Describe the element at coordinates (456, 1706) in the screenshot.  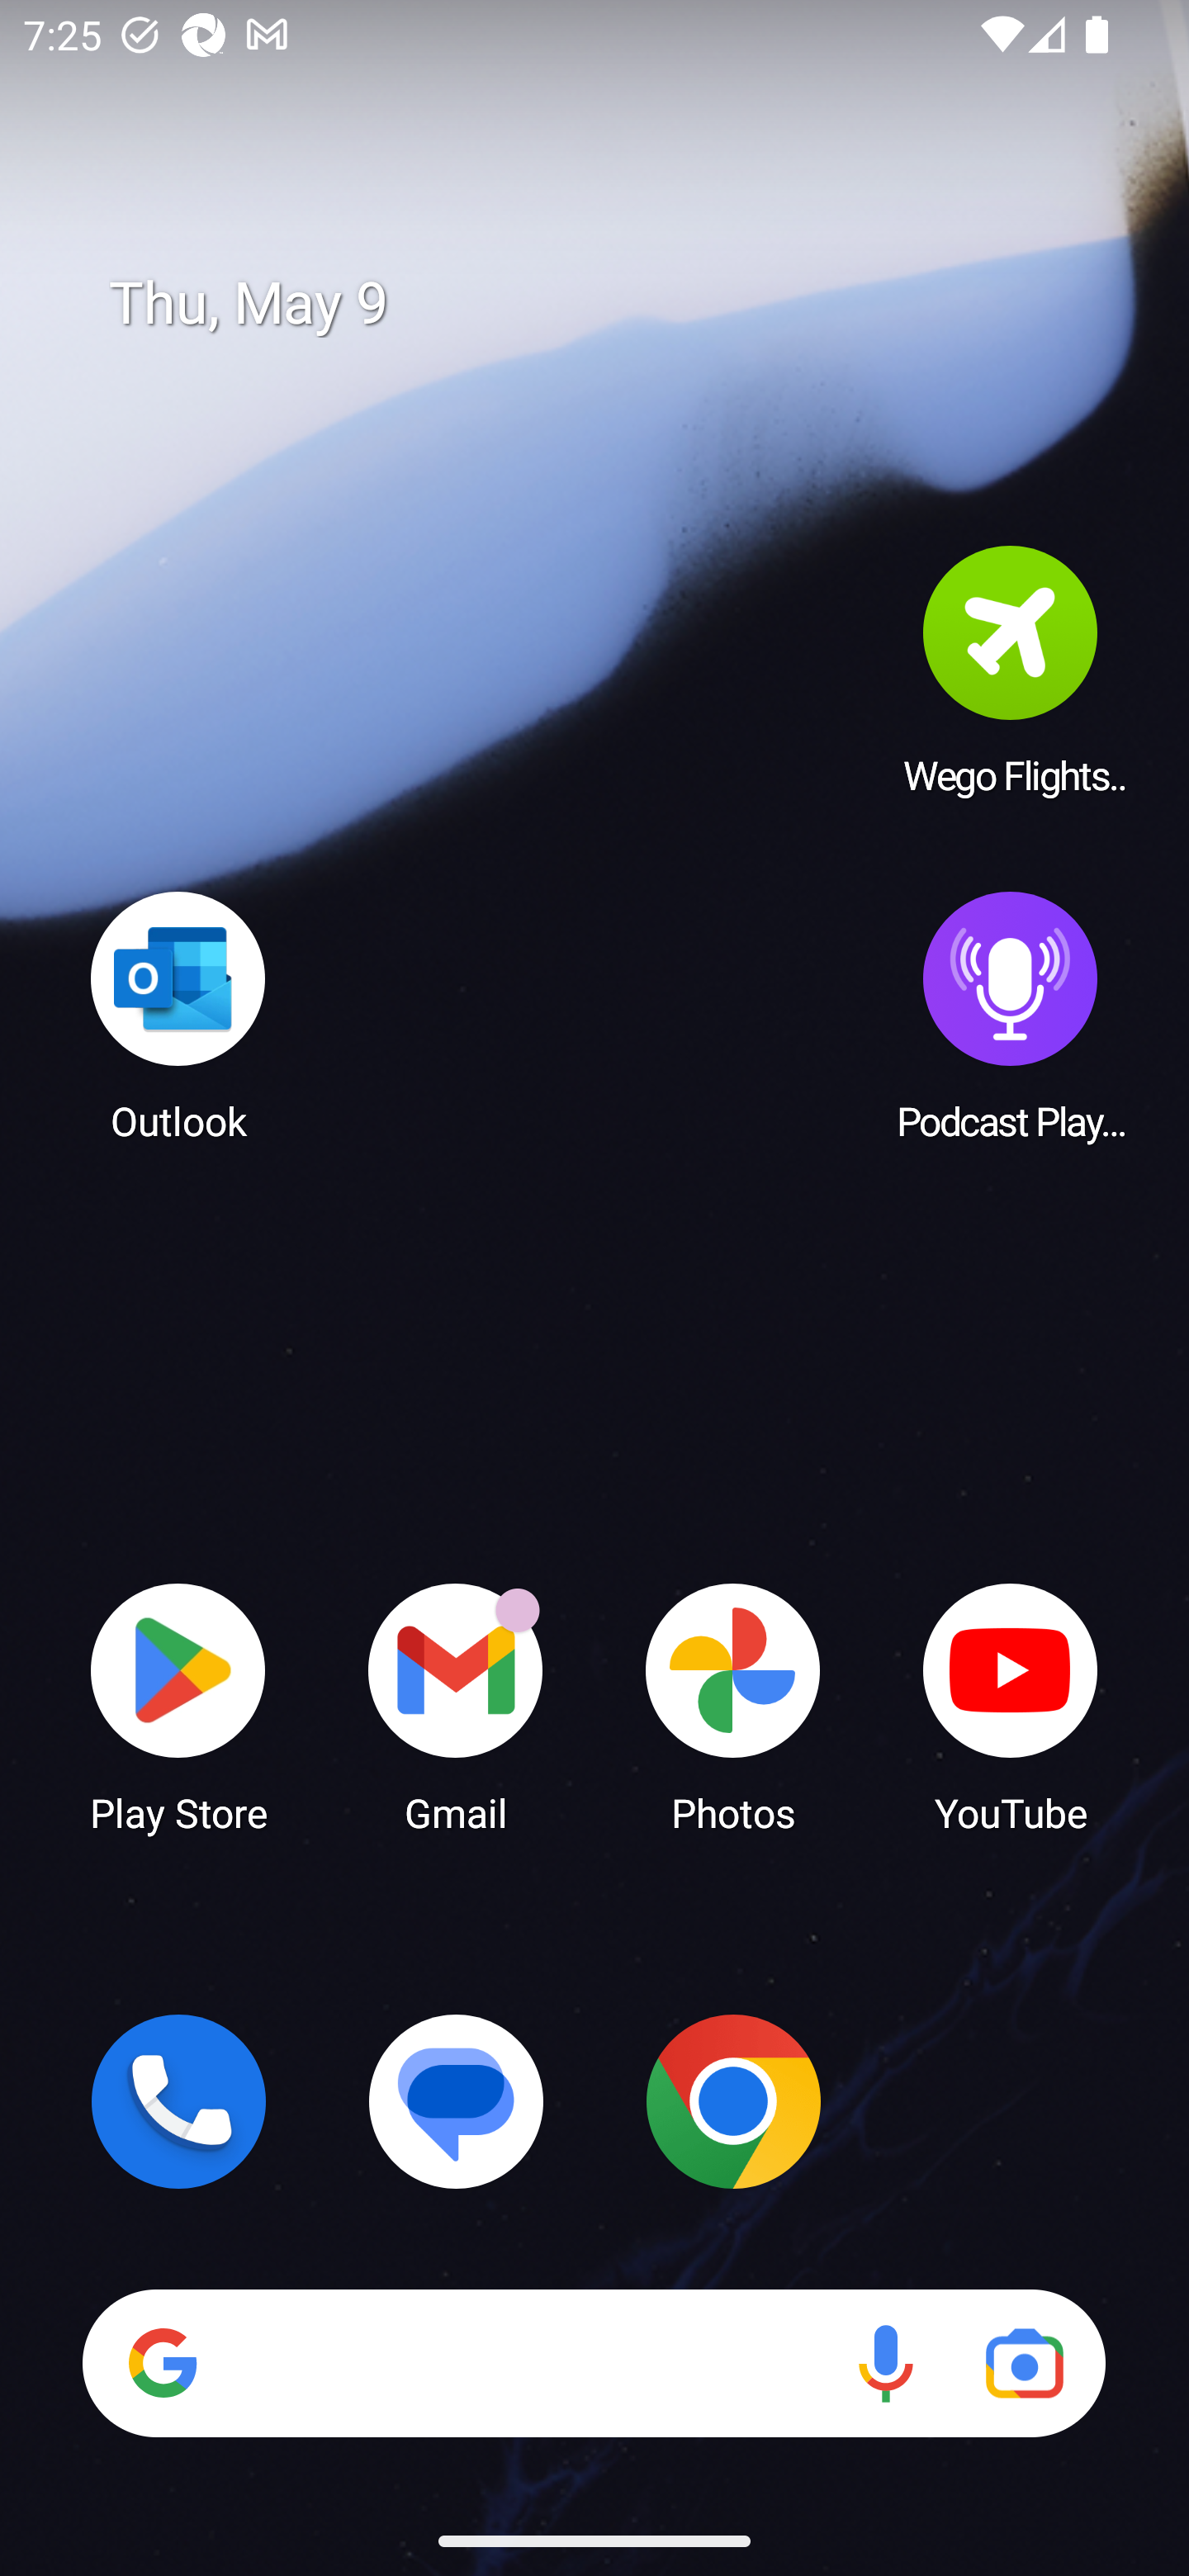
I see `Gmail Gmail has 18 notifications` at that location.